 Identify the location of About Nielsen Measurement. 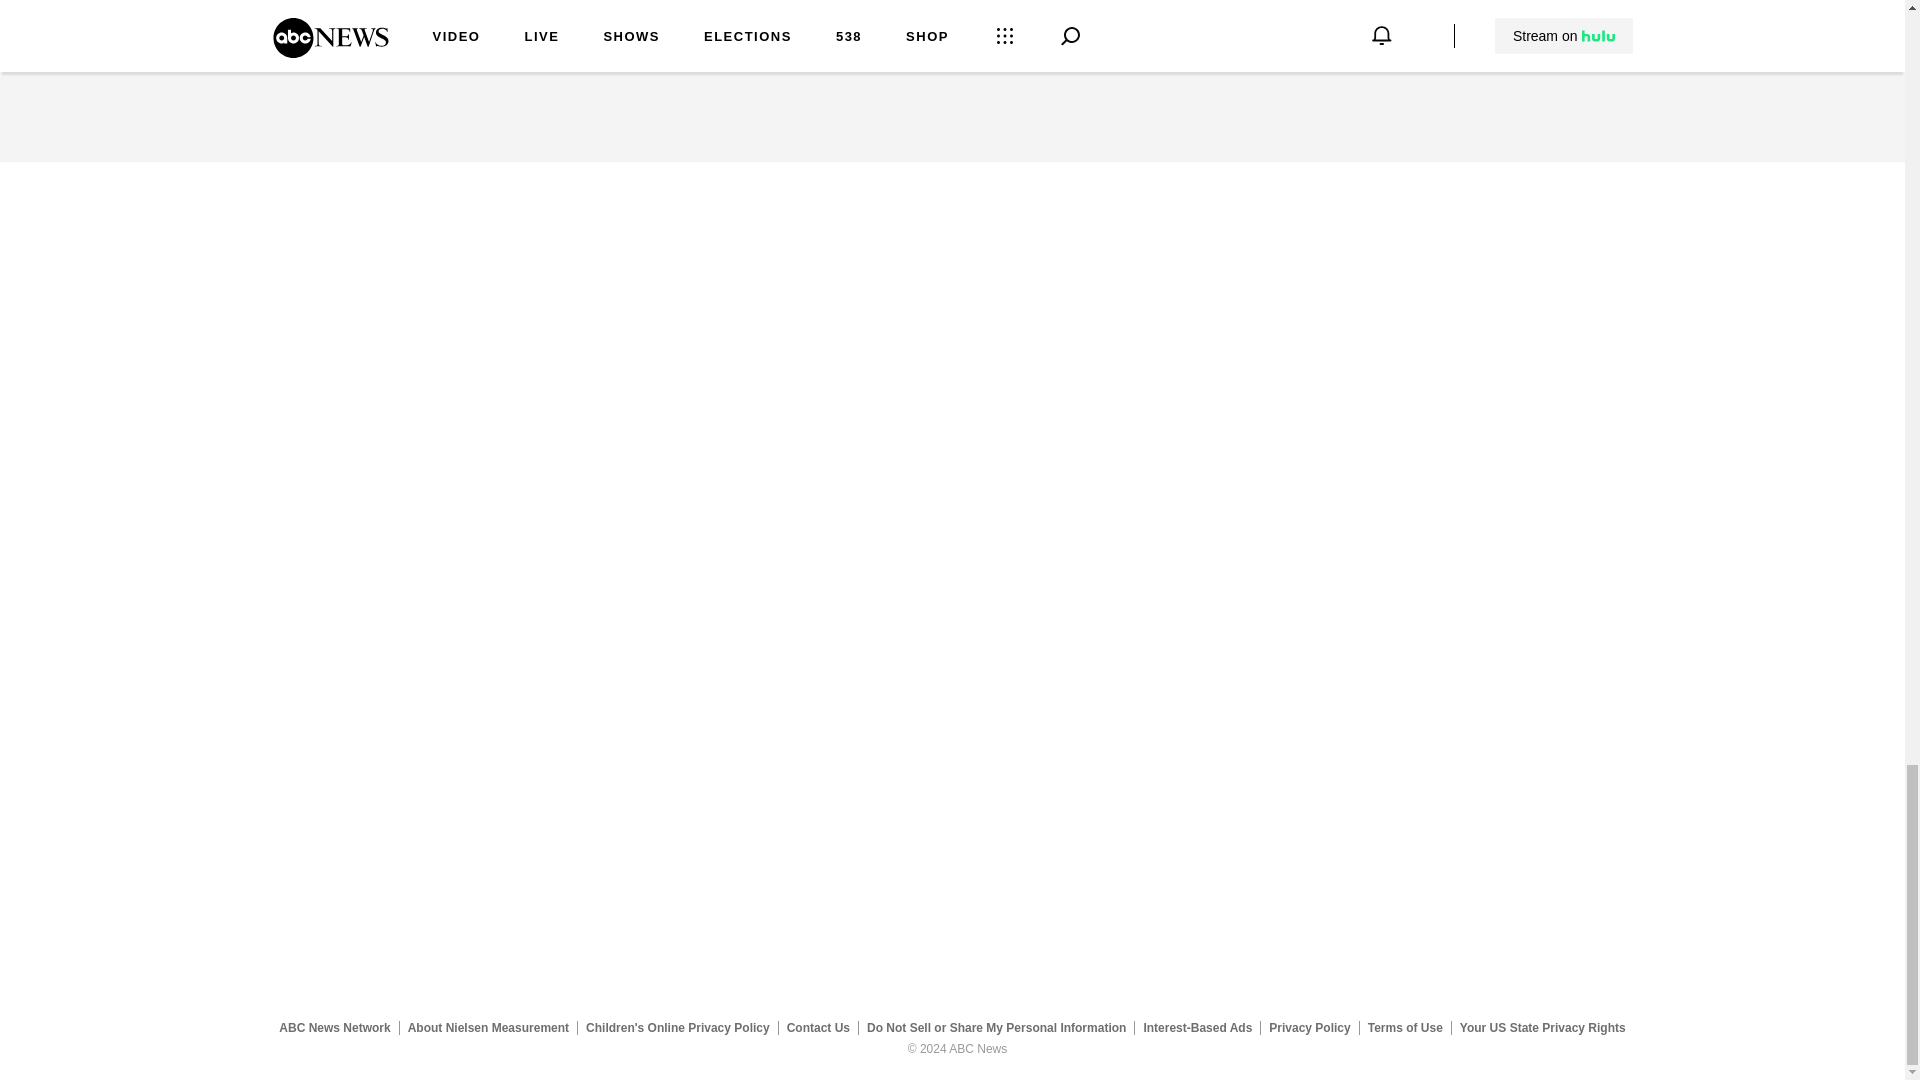
(488, 1027).